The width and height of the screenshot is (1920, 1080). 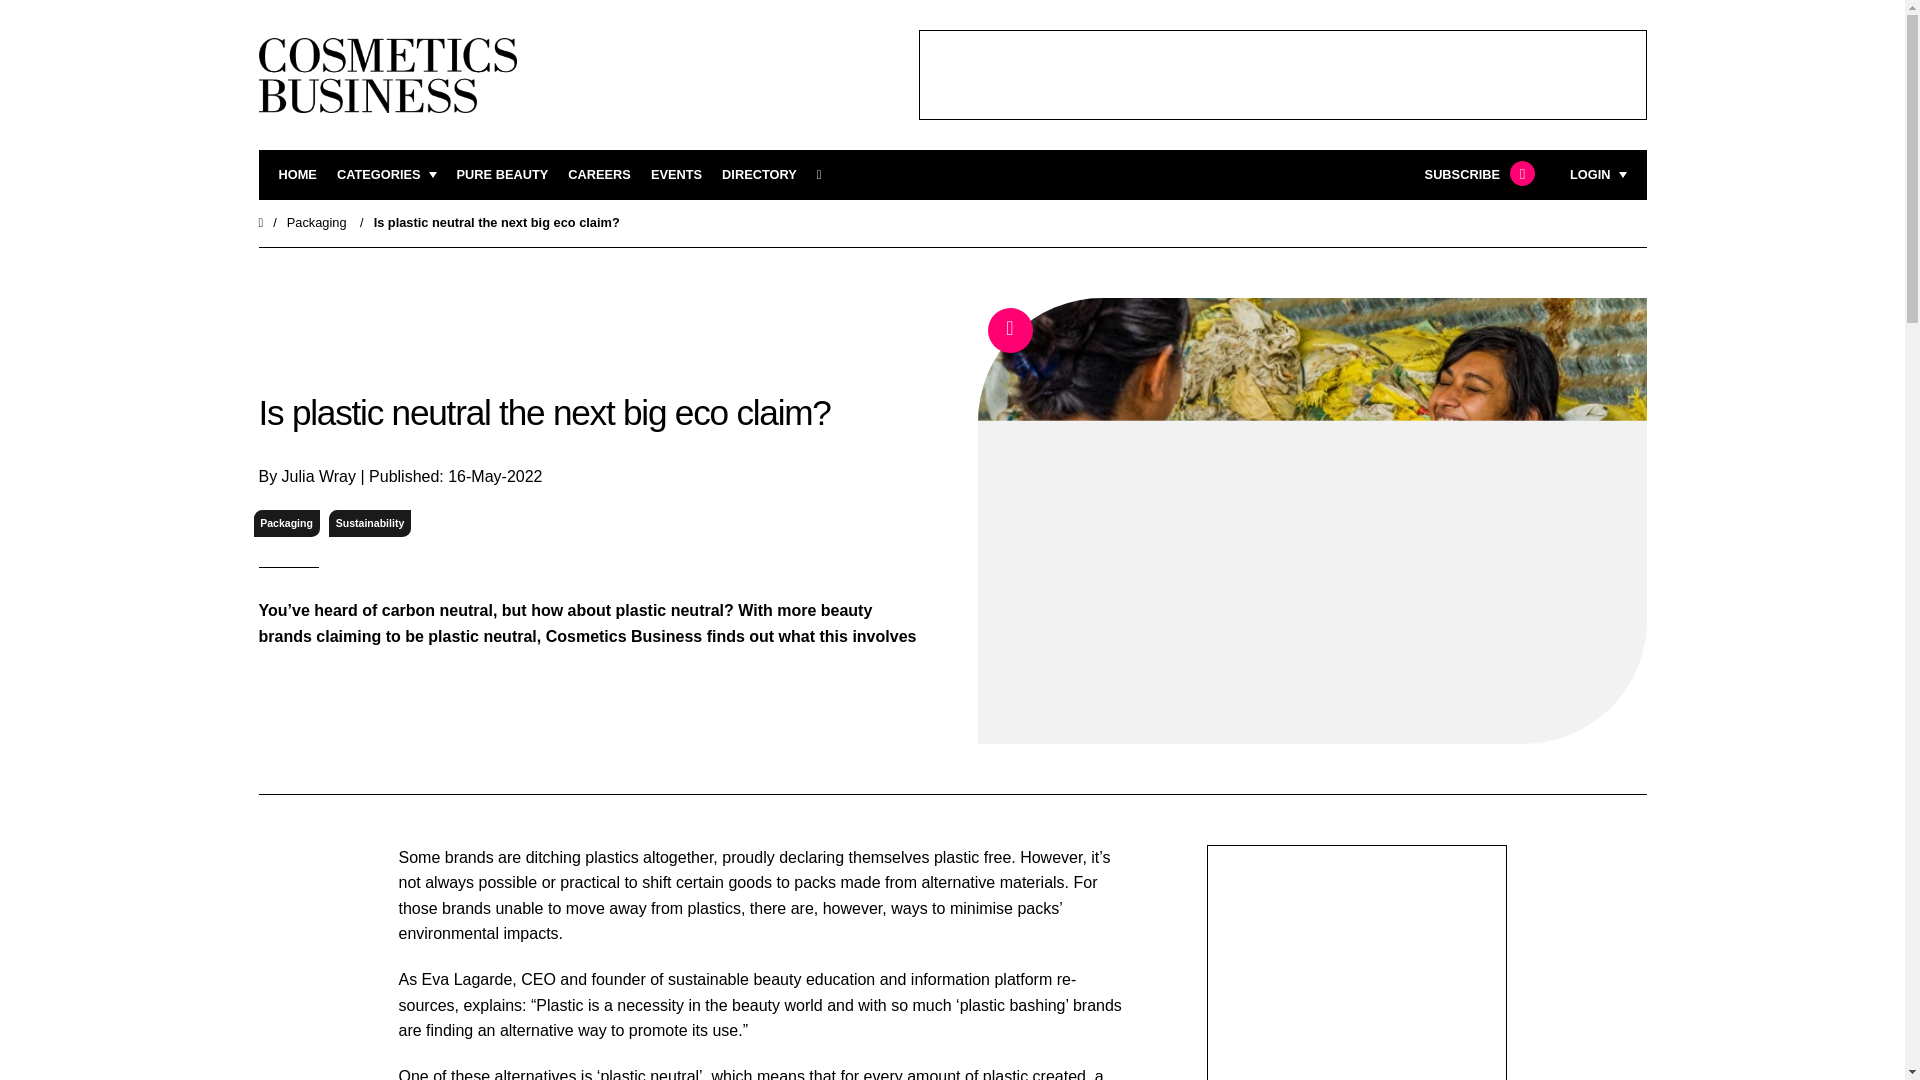 I want to click on Packaging, so click(x=286, y=522).